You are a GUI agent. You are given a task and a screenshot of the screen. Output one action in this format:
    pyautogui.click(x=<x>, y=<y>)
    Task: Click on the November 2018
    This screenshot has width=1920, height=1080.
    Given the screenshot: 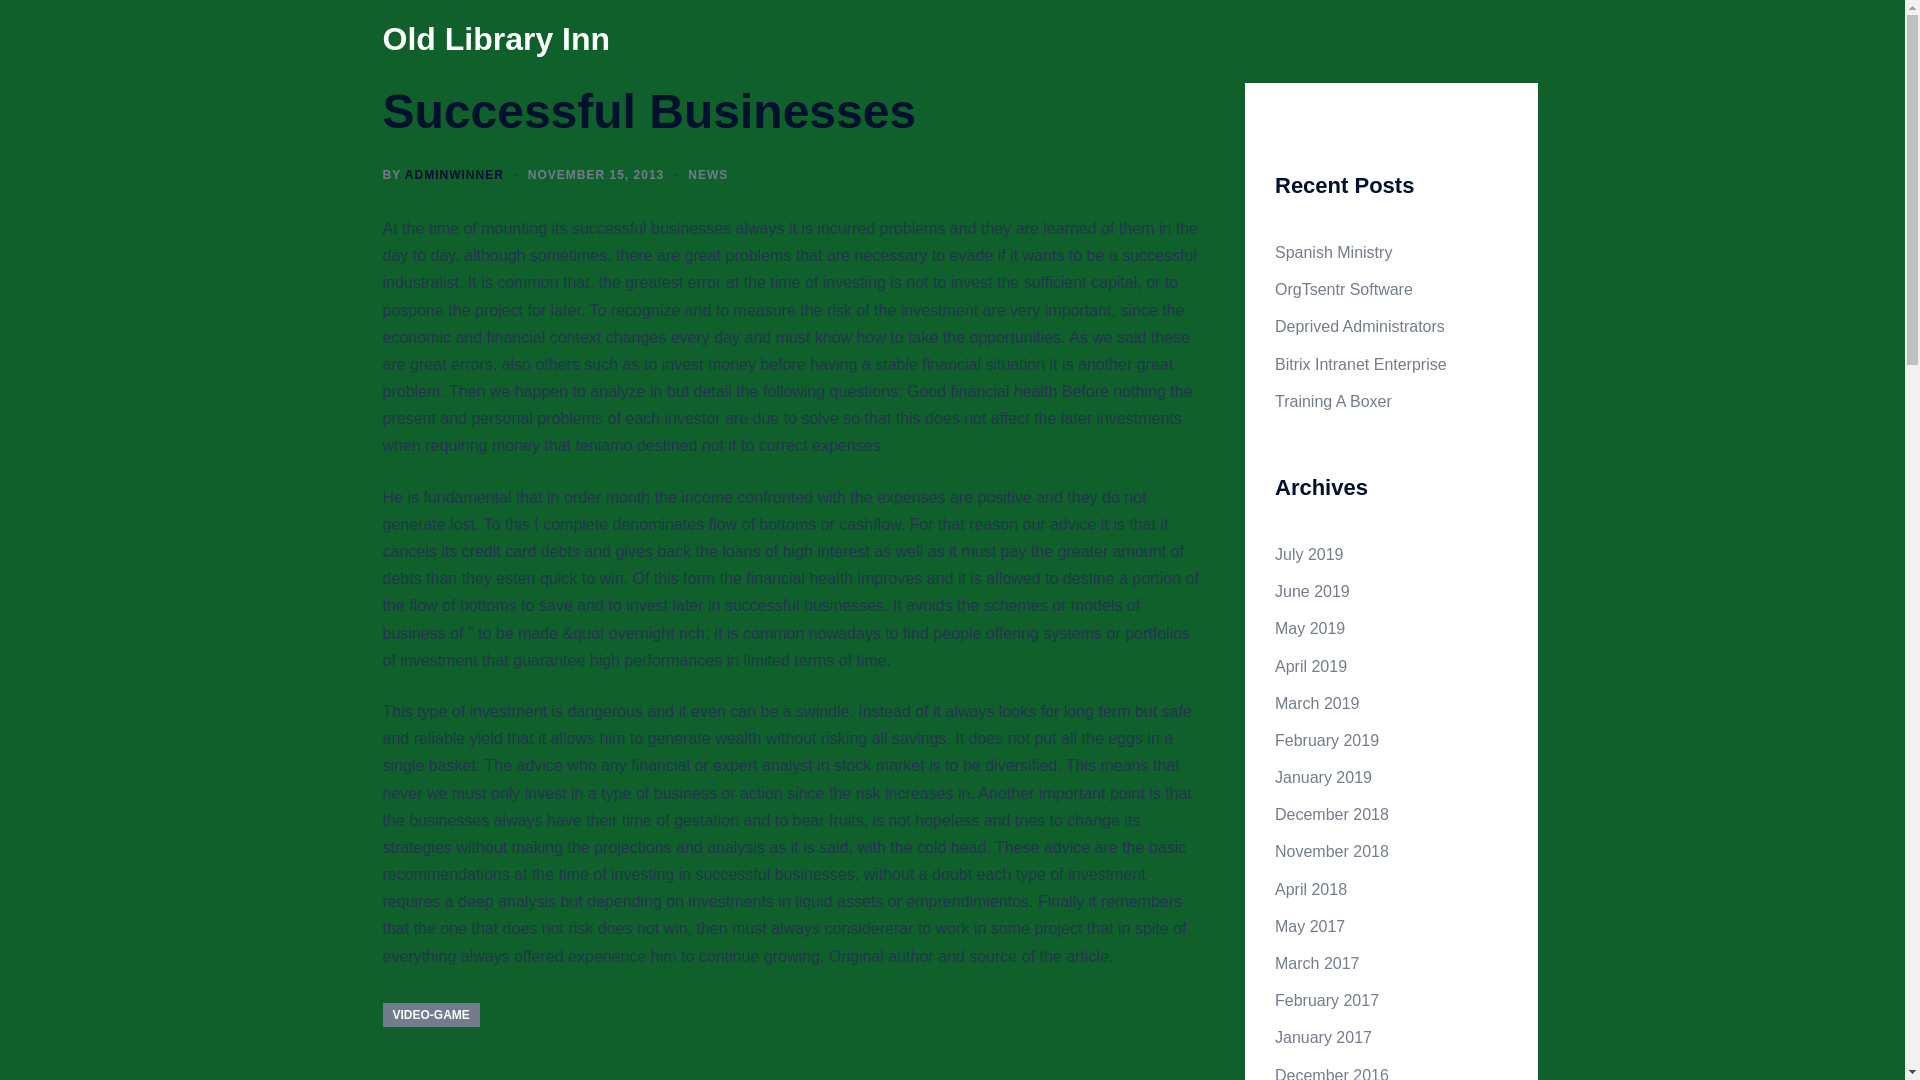 What is the action you would take?
    pyautogui.click(x=1331, y=851)
    